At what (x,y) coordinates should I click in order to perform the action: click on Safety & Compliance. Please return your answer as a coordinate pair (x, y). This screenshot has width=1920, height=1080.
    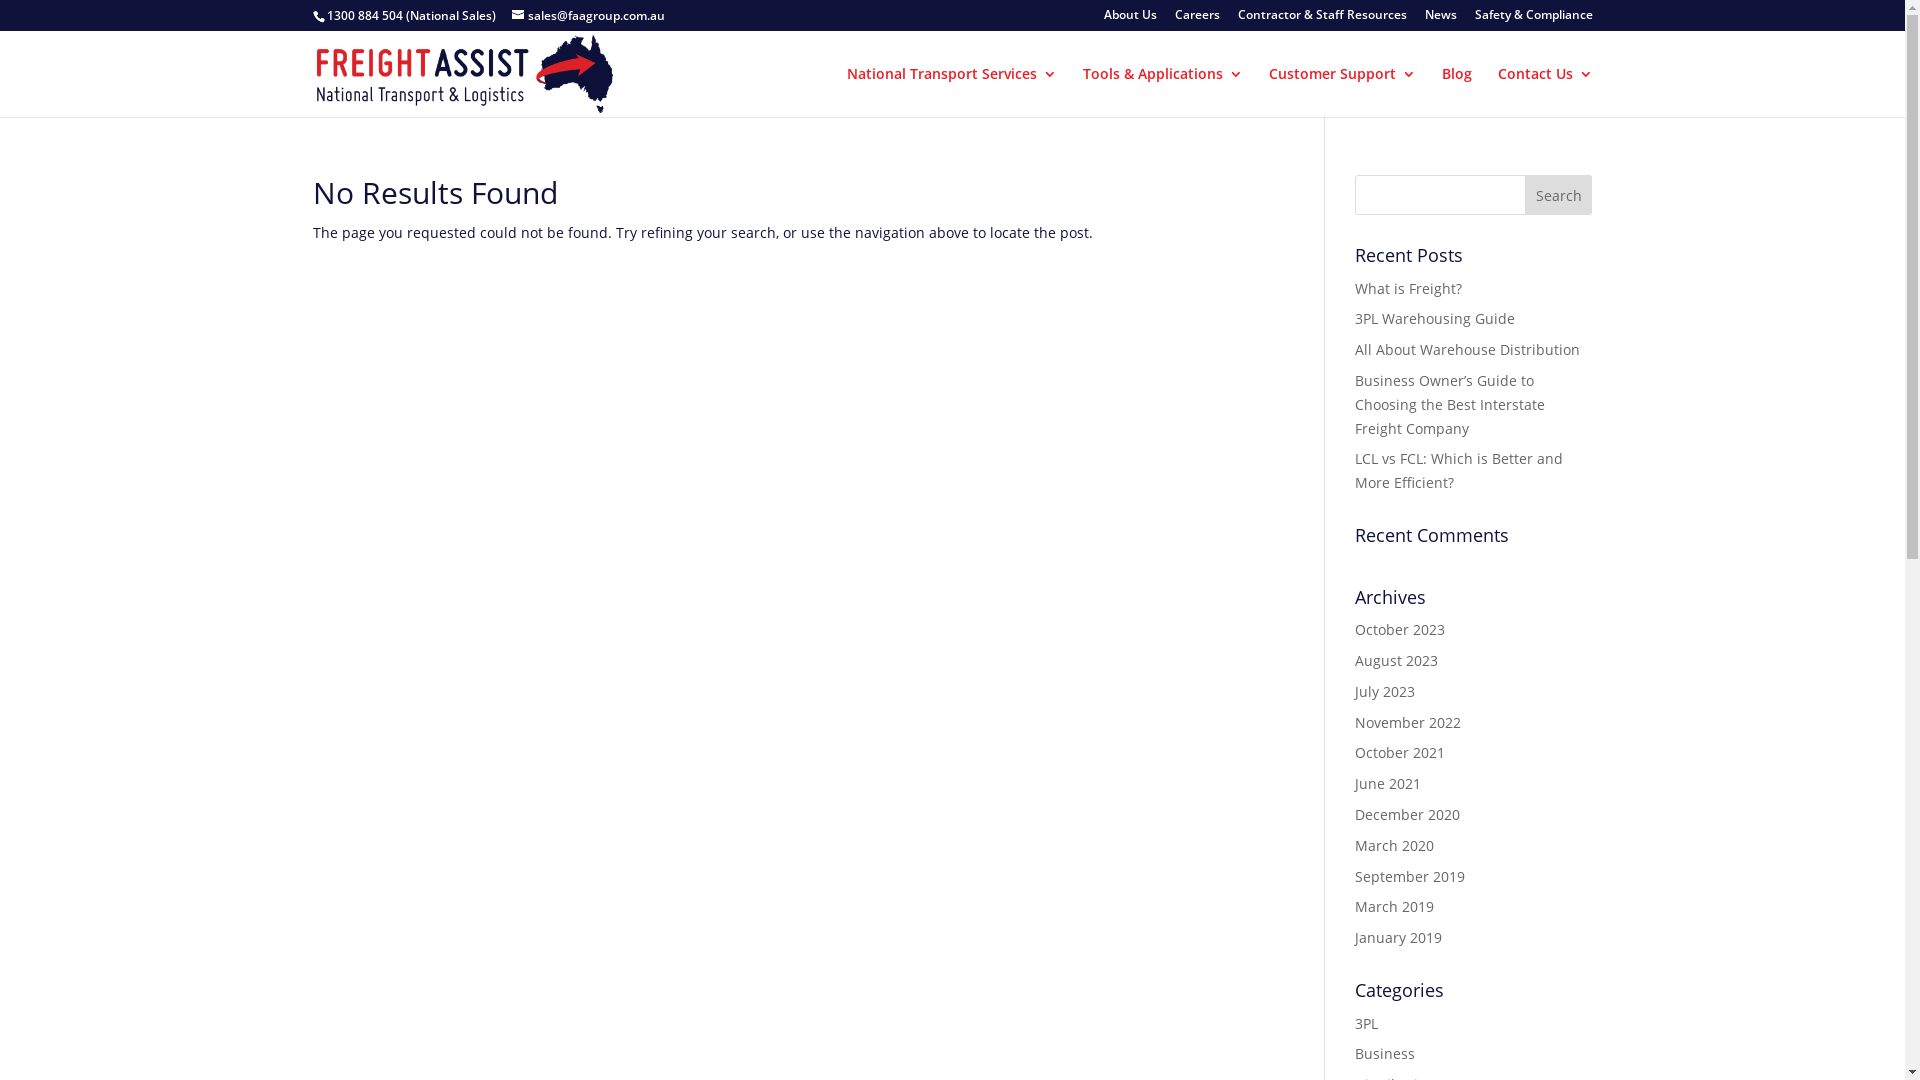
    Looking at the image, I should click on (1533, 20).